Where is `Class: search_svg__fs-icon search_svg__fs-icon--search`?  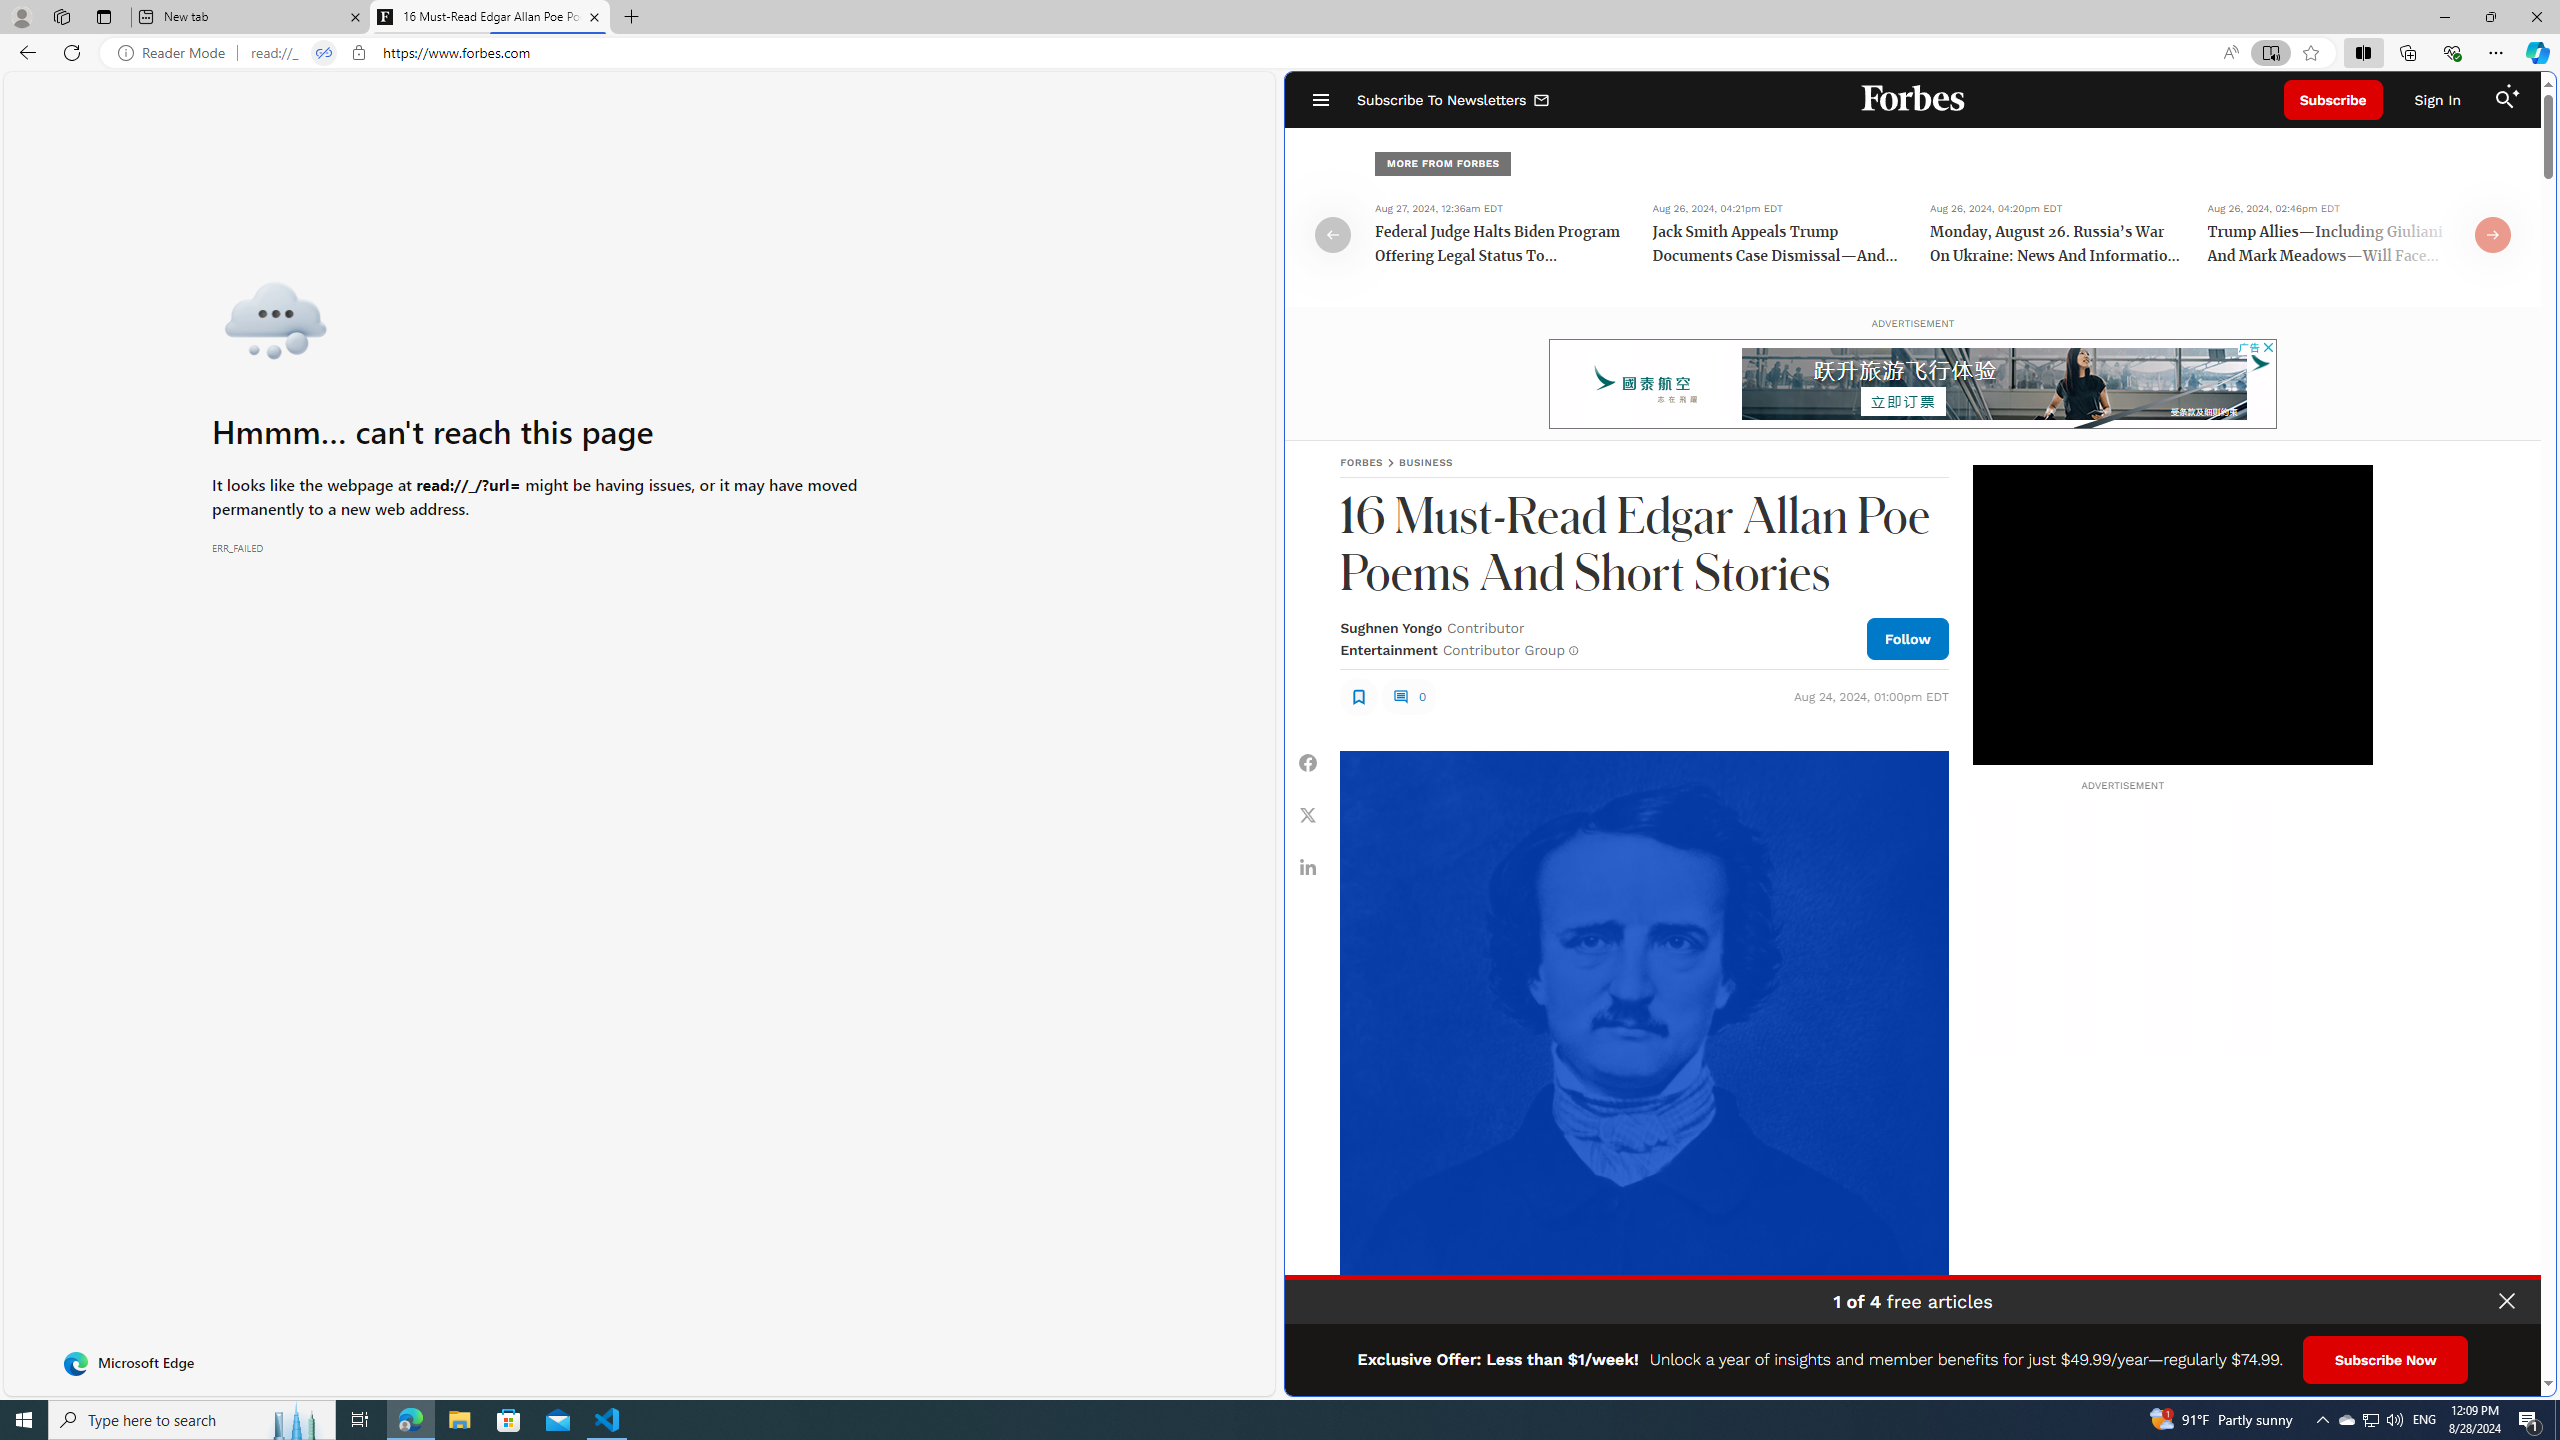 Class: search_svg__fs-icon search_svg__fs-icon--search is located at coordinates (2504, 100).